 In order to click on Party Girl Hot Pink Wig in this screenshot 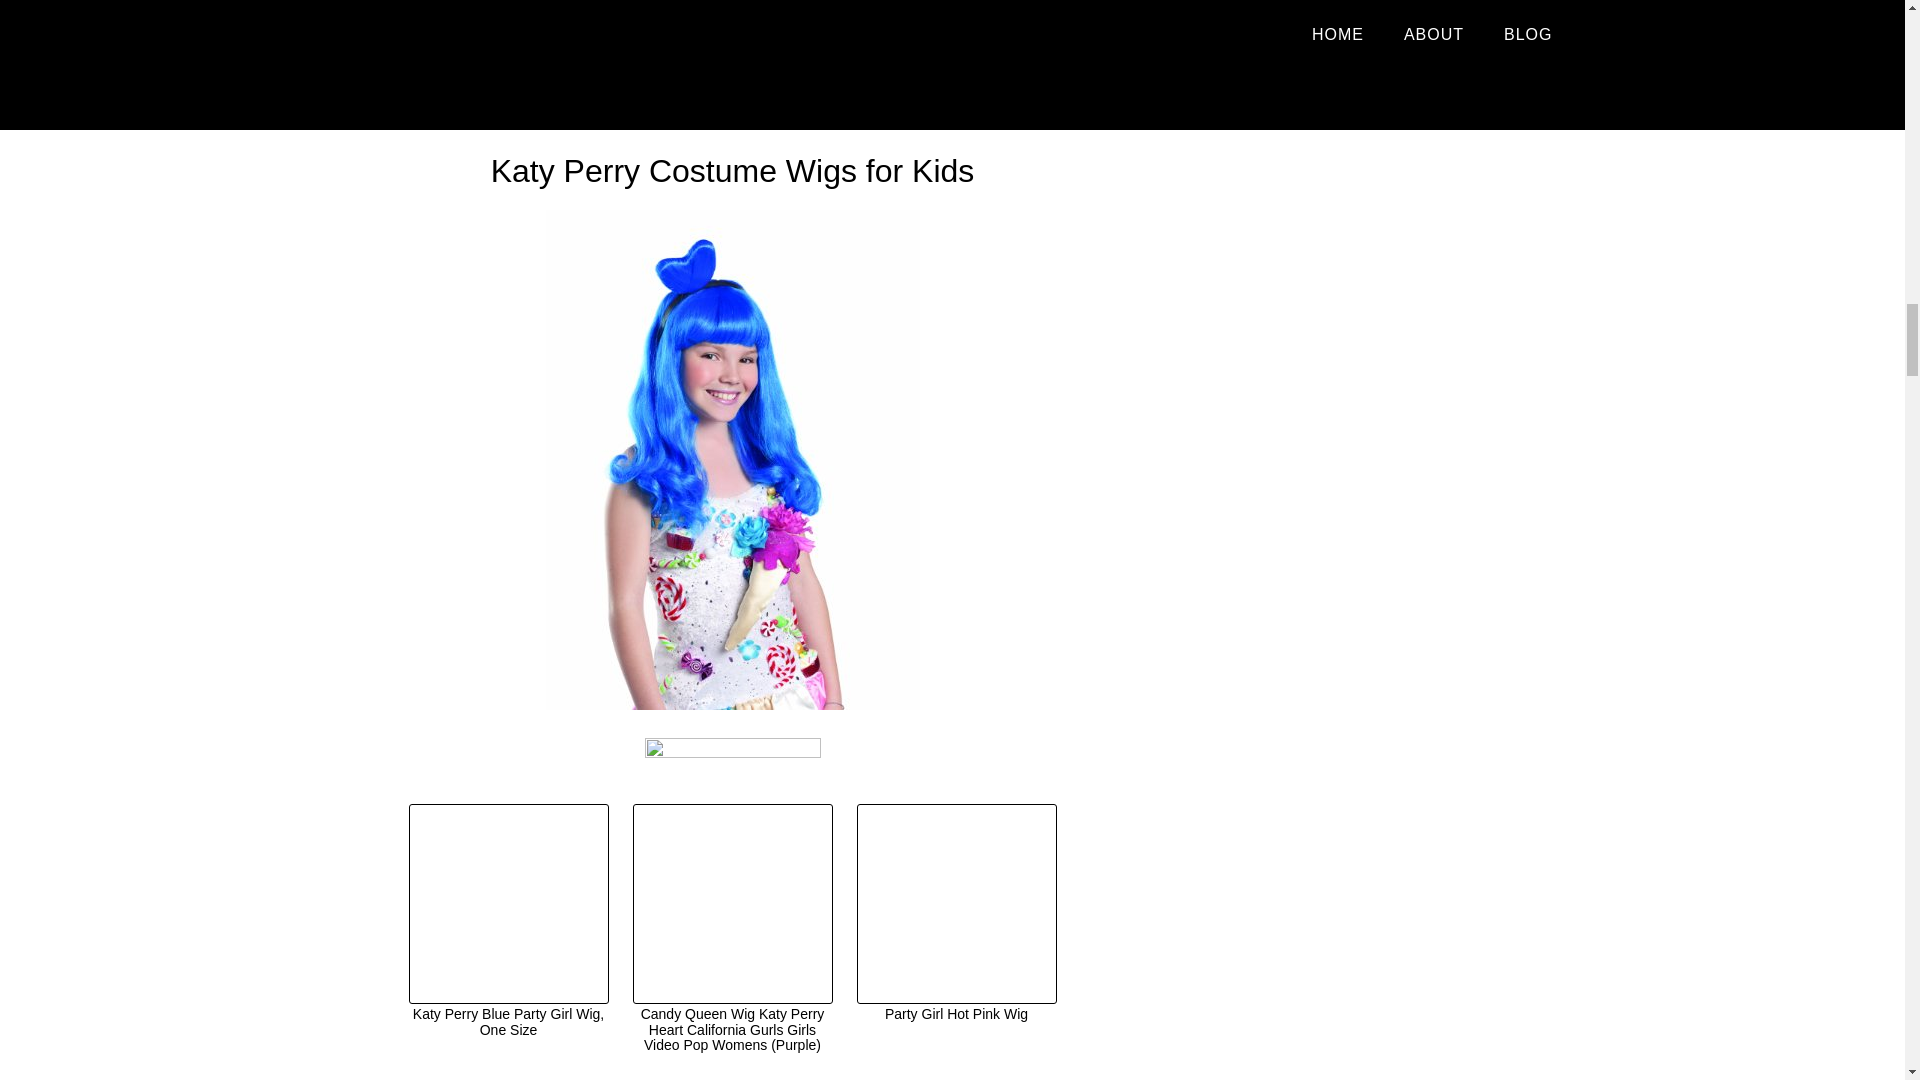, I will do `click(956, 914)`.